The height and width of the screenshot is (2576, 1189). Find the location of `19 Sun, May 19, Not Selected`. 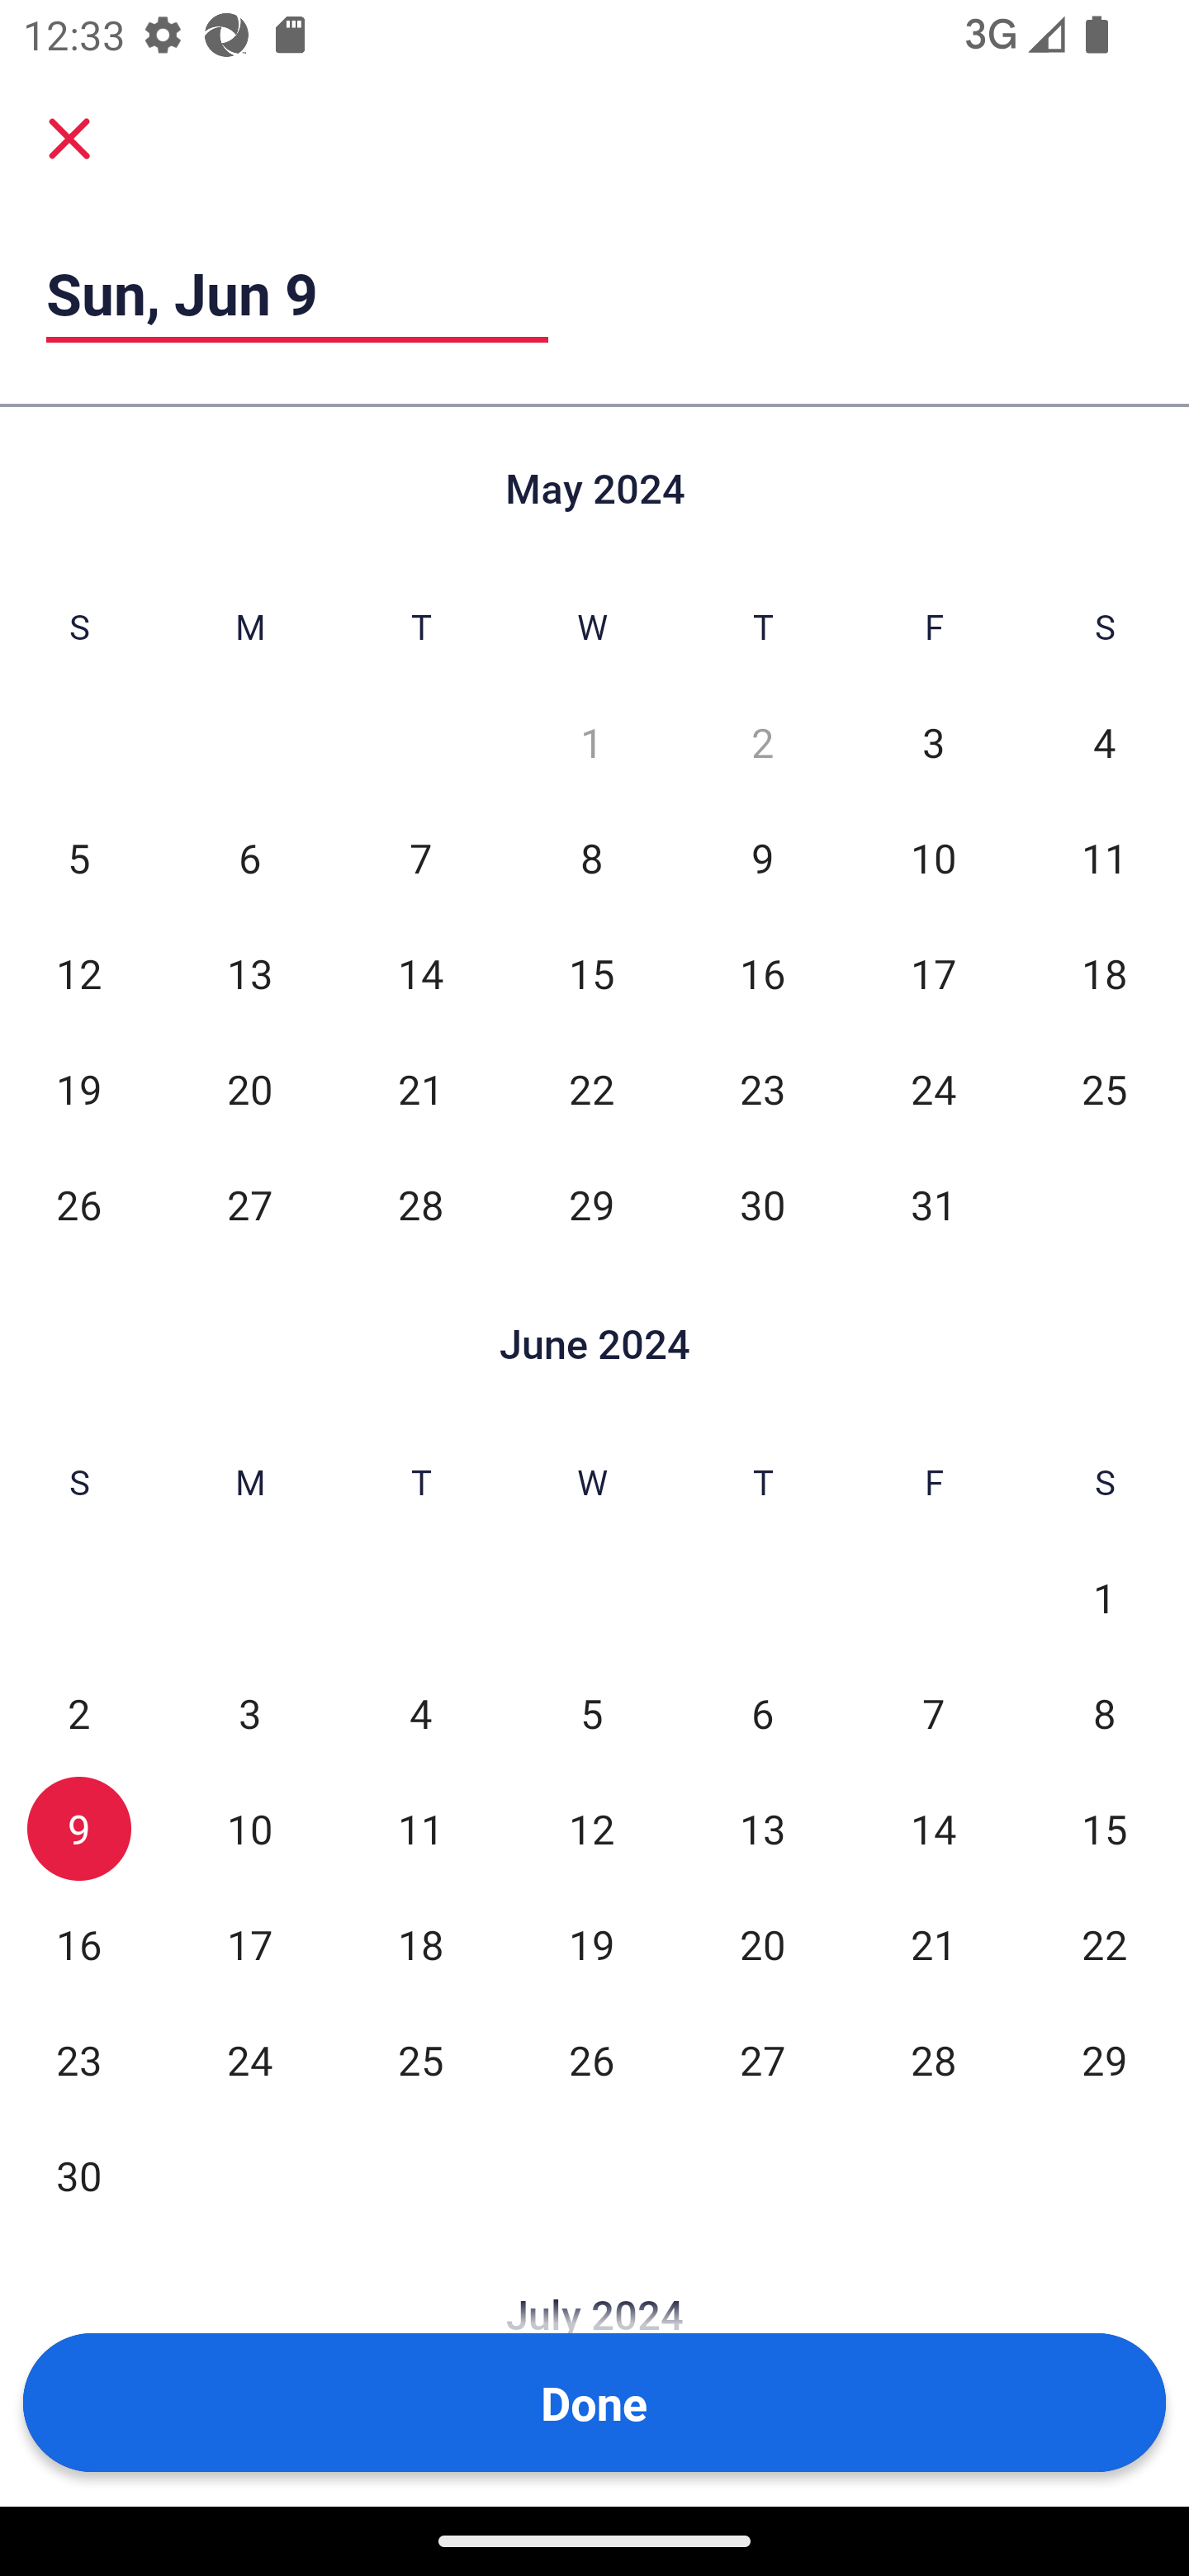

19 Sun, May 19, Not Selected is located at coordinates (78, 1088).